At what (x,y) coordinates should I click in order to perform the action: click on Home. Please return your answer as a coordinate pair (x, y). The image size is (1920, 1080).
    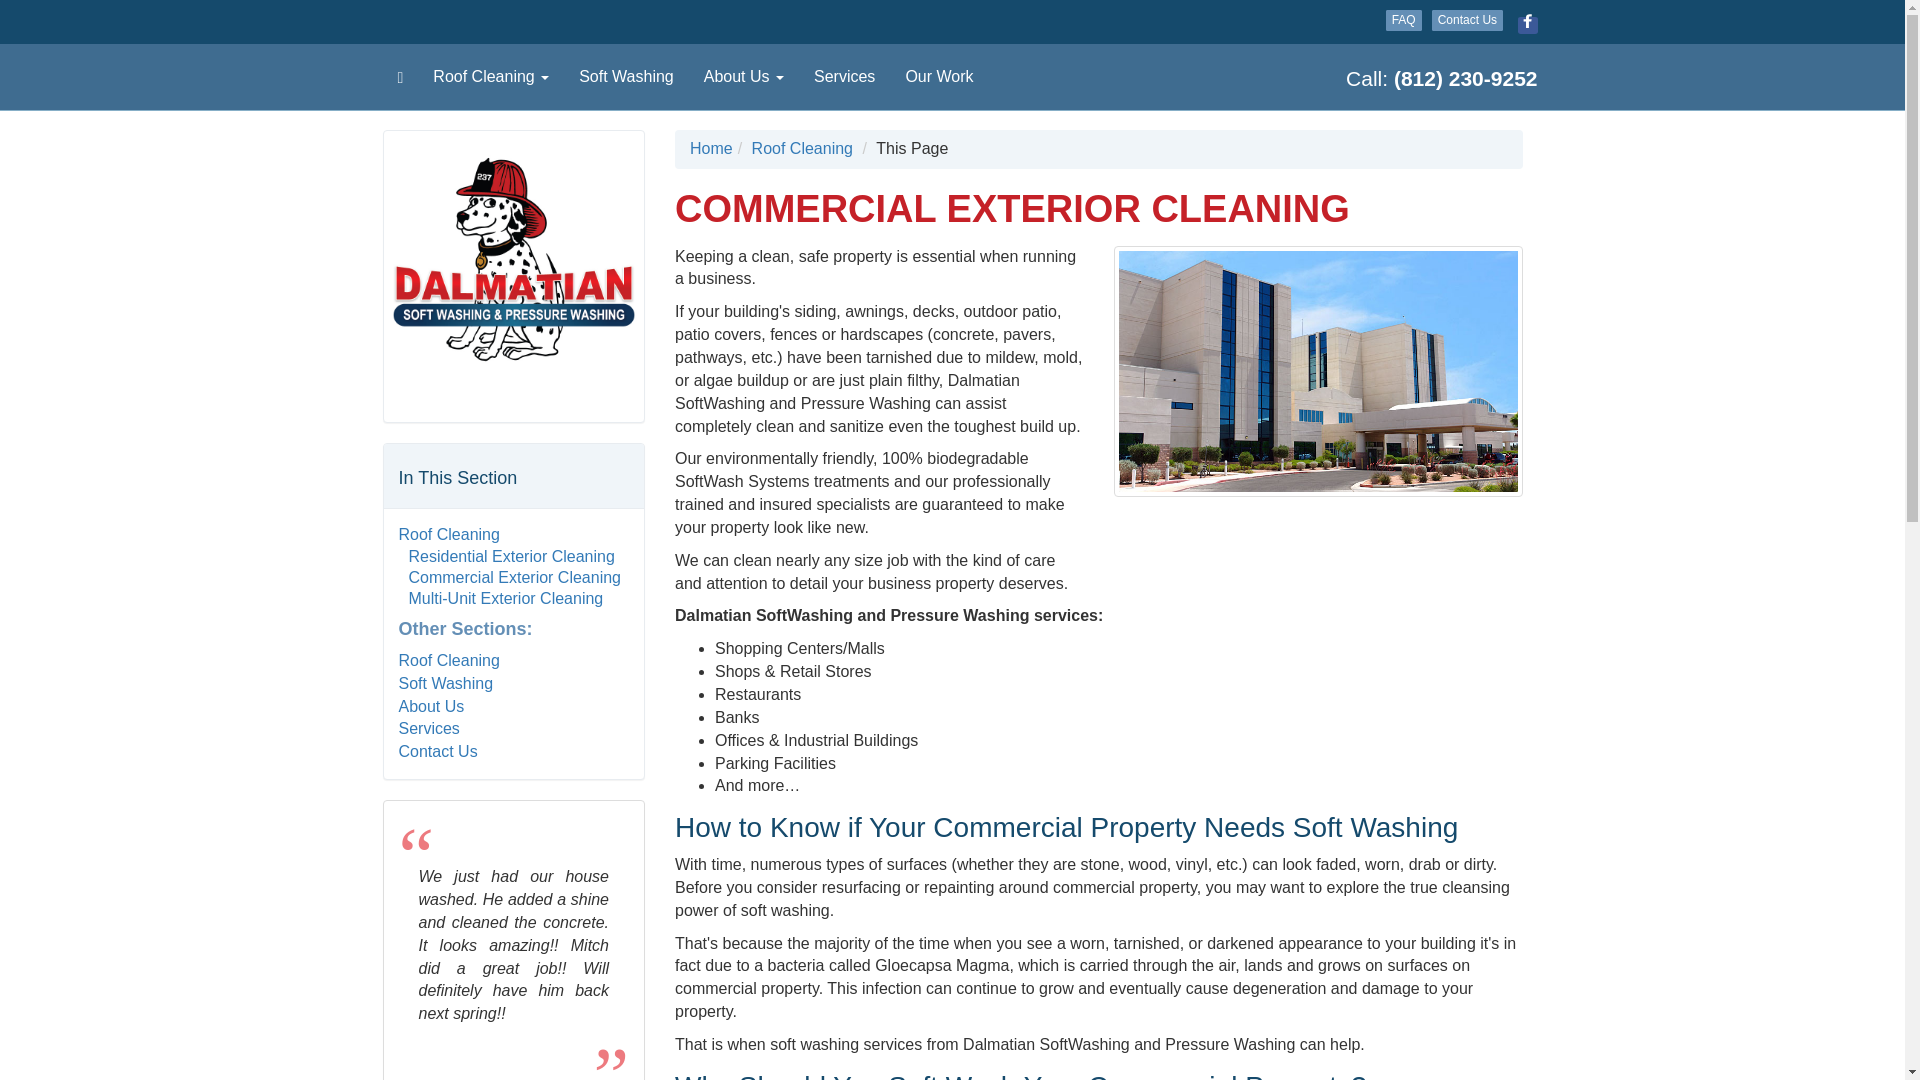
    Looking at the image, I should click on (711, 148).